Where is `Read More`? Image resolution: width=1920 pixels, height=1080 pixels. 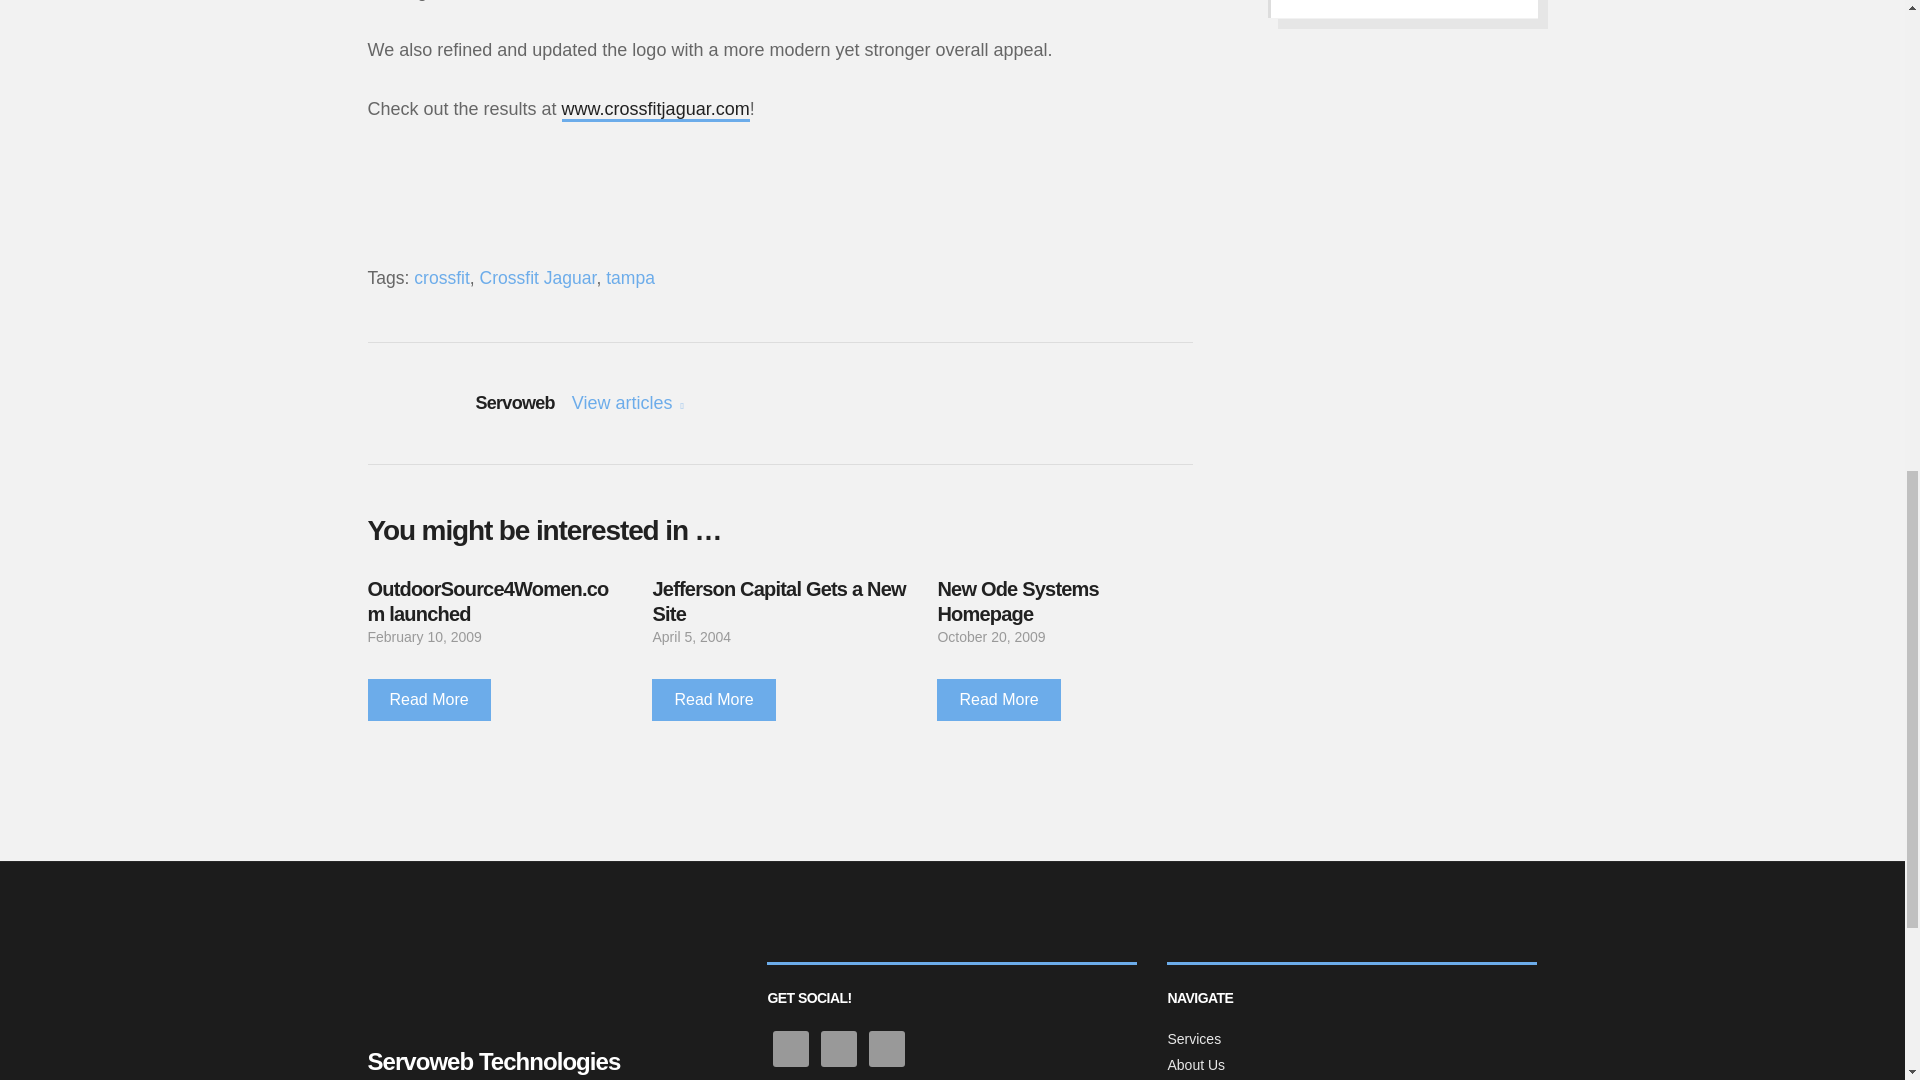 Read More is located at coordinates (714, 700).